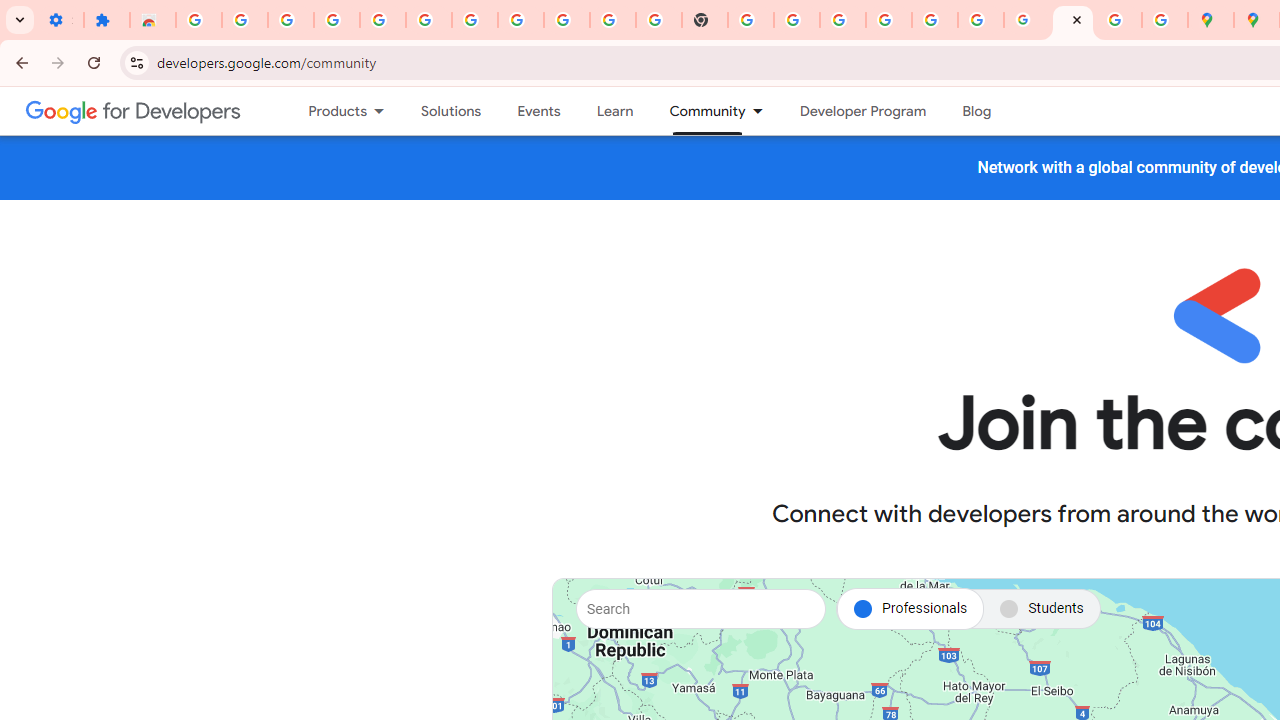  What do you see at coordinates (751, 20) in the screenshot?
I see `https://scholar.google.com/` at bounding box center [751, 20].